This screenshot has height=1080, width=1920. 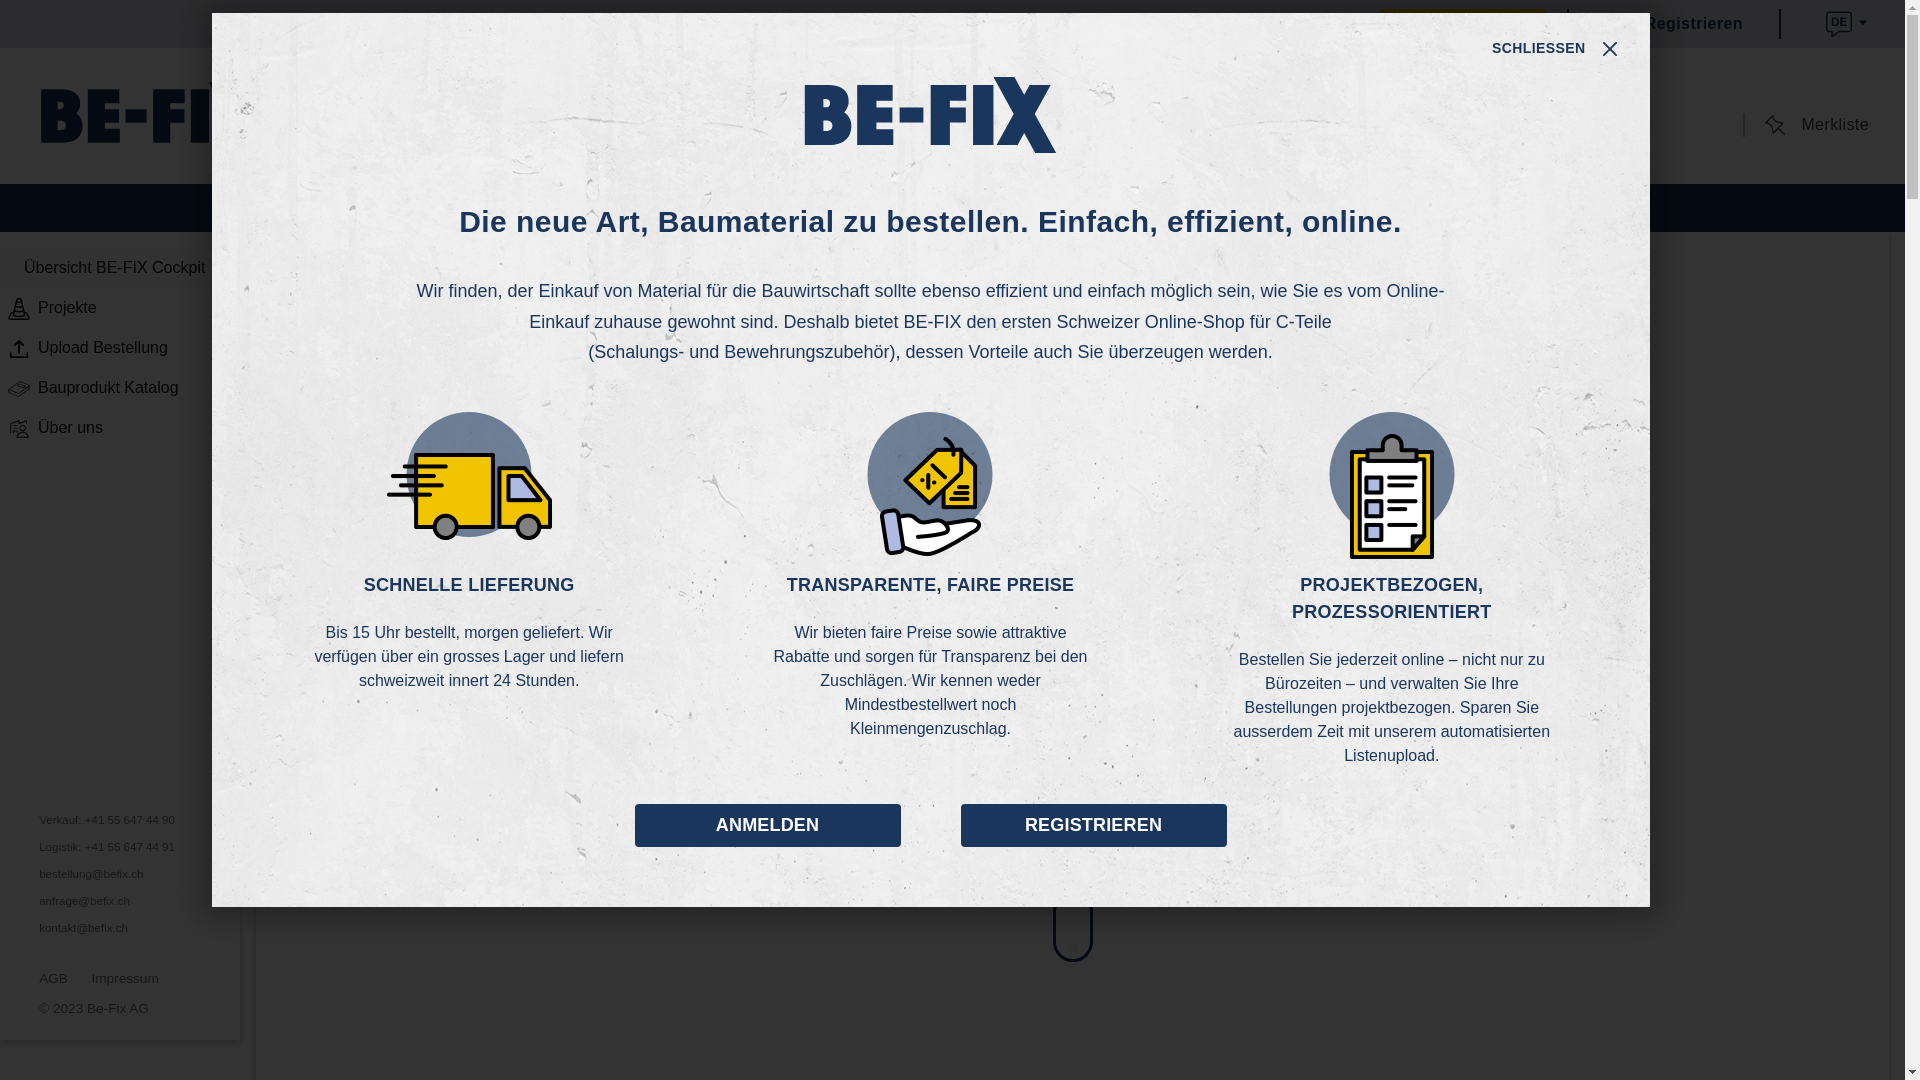 I want to click on Anmelden, so click(x=1464, y=24).